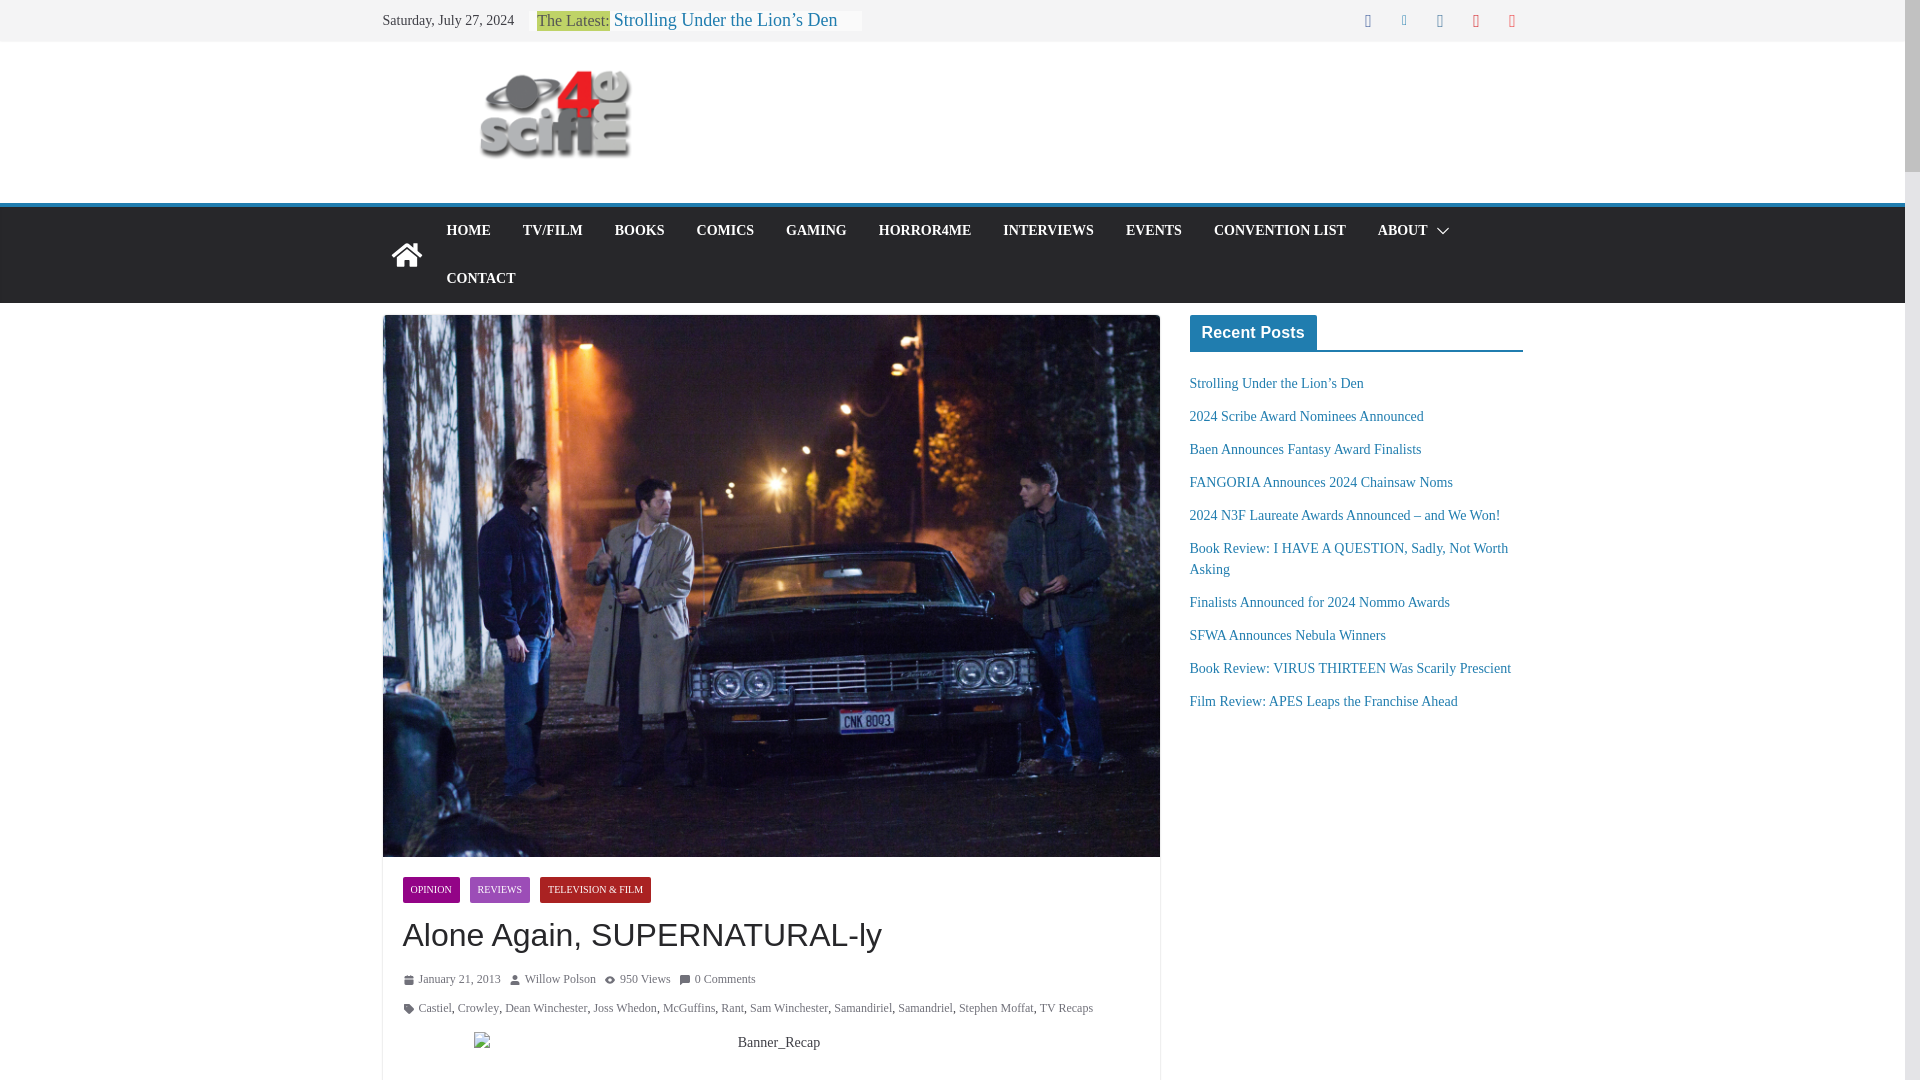 The width and height of the screenshot is (1920, 1080). I want to click on Castiel, so click(434, 1008).